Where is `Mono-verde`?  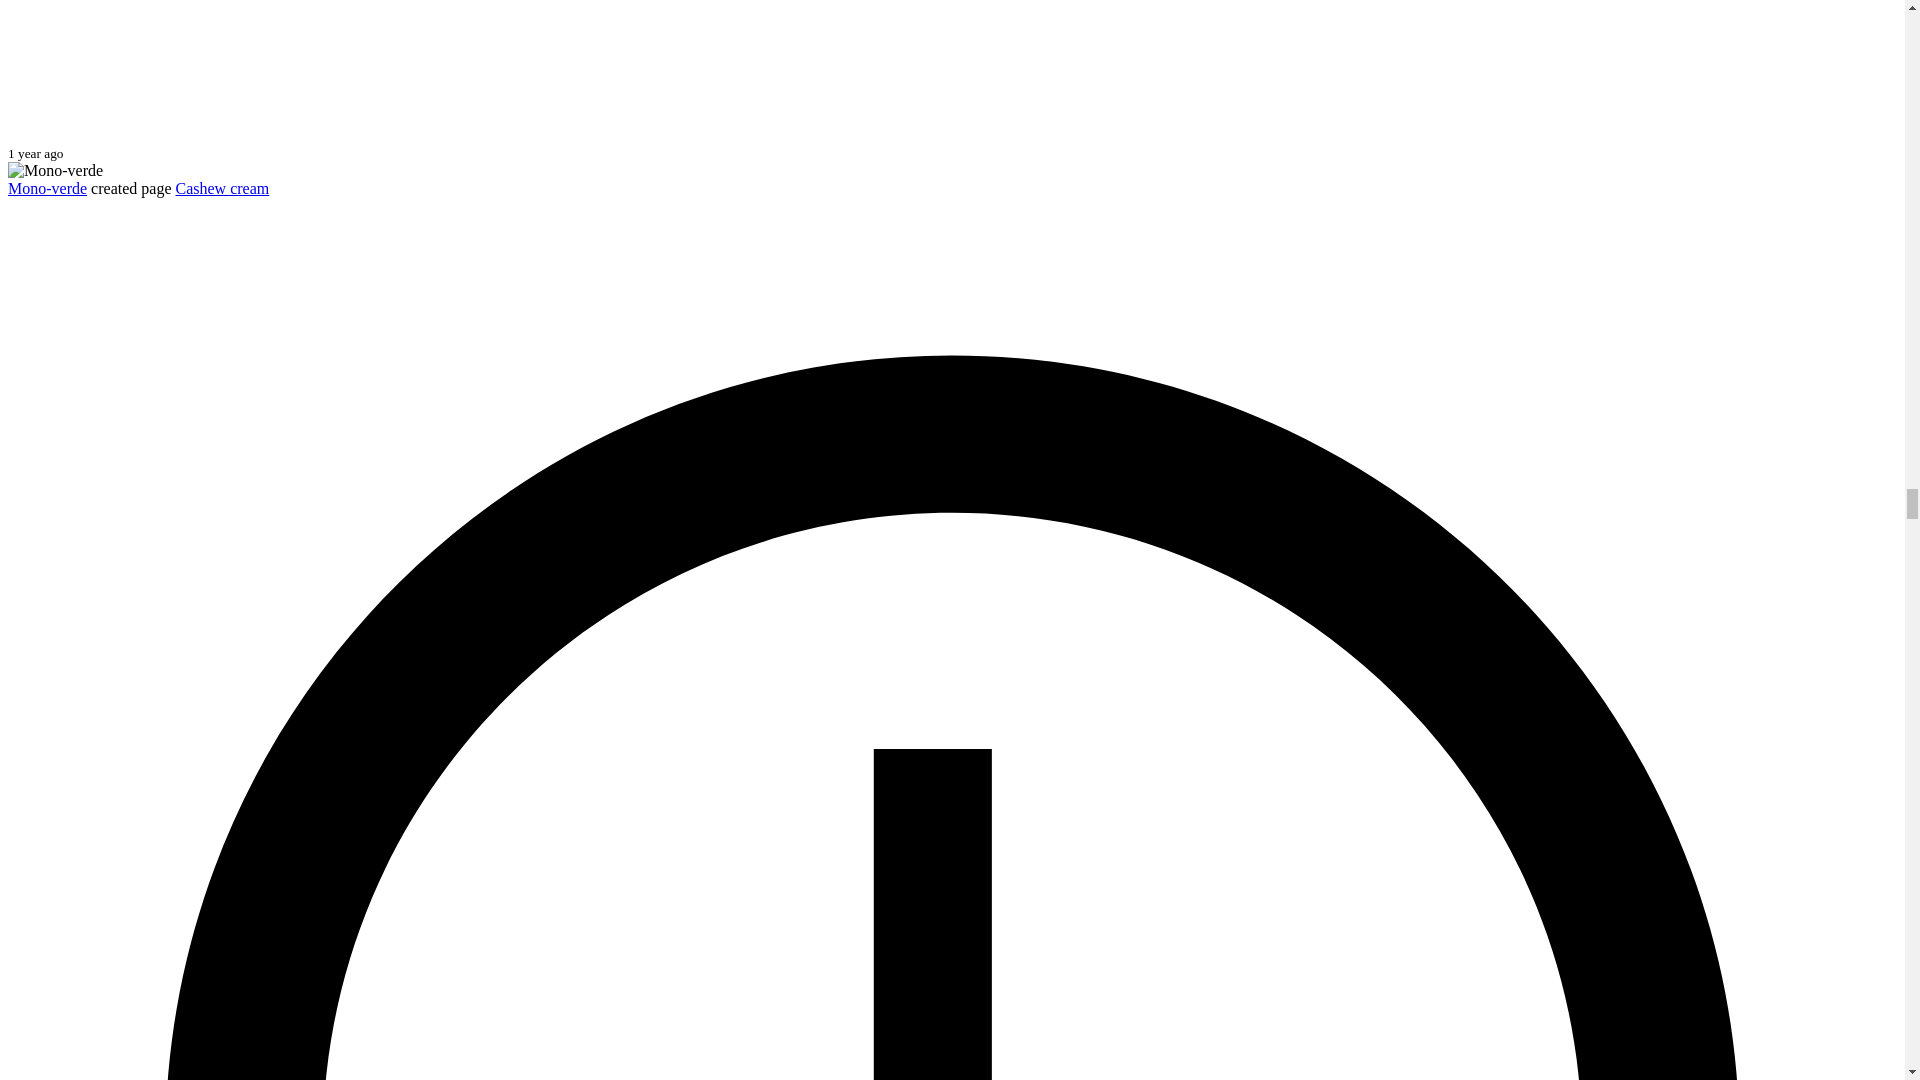 Mono-verde is located at coordinates (46, 188).